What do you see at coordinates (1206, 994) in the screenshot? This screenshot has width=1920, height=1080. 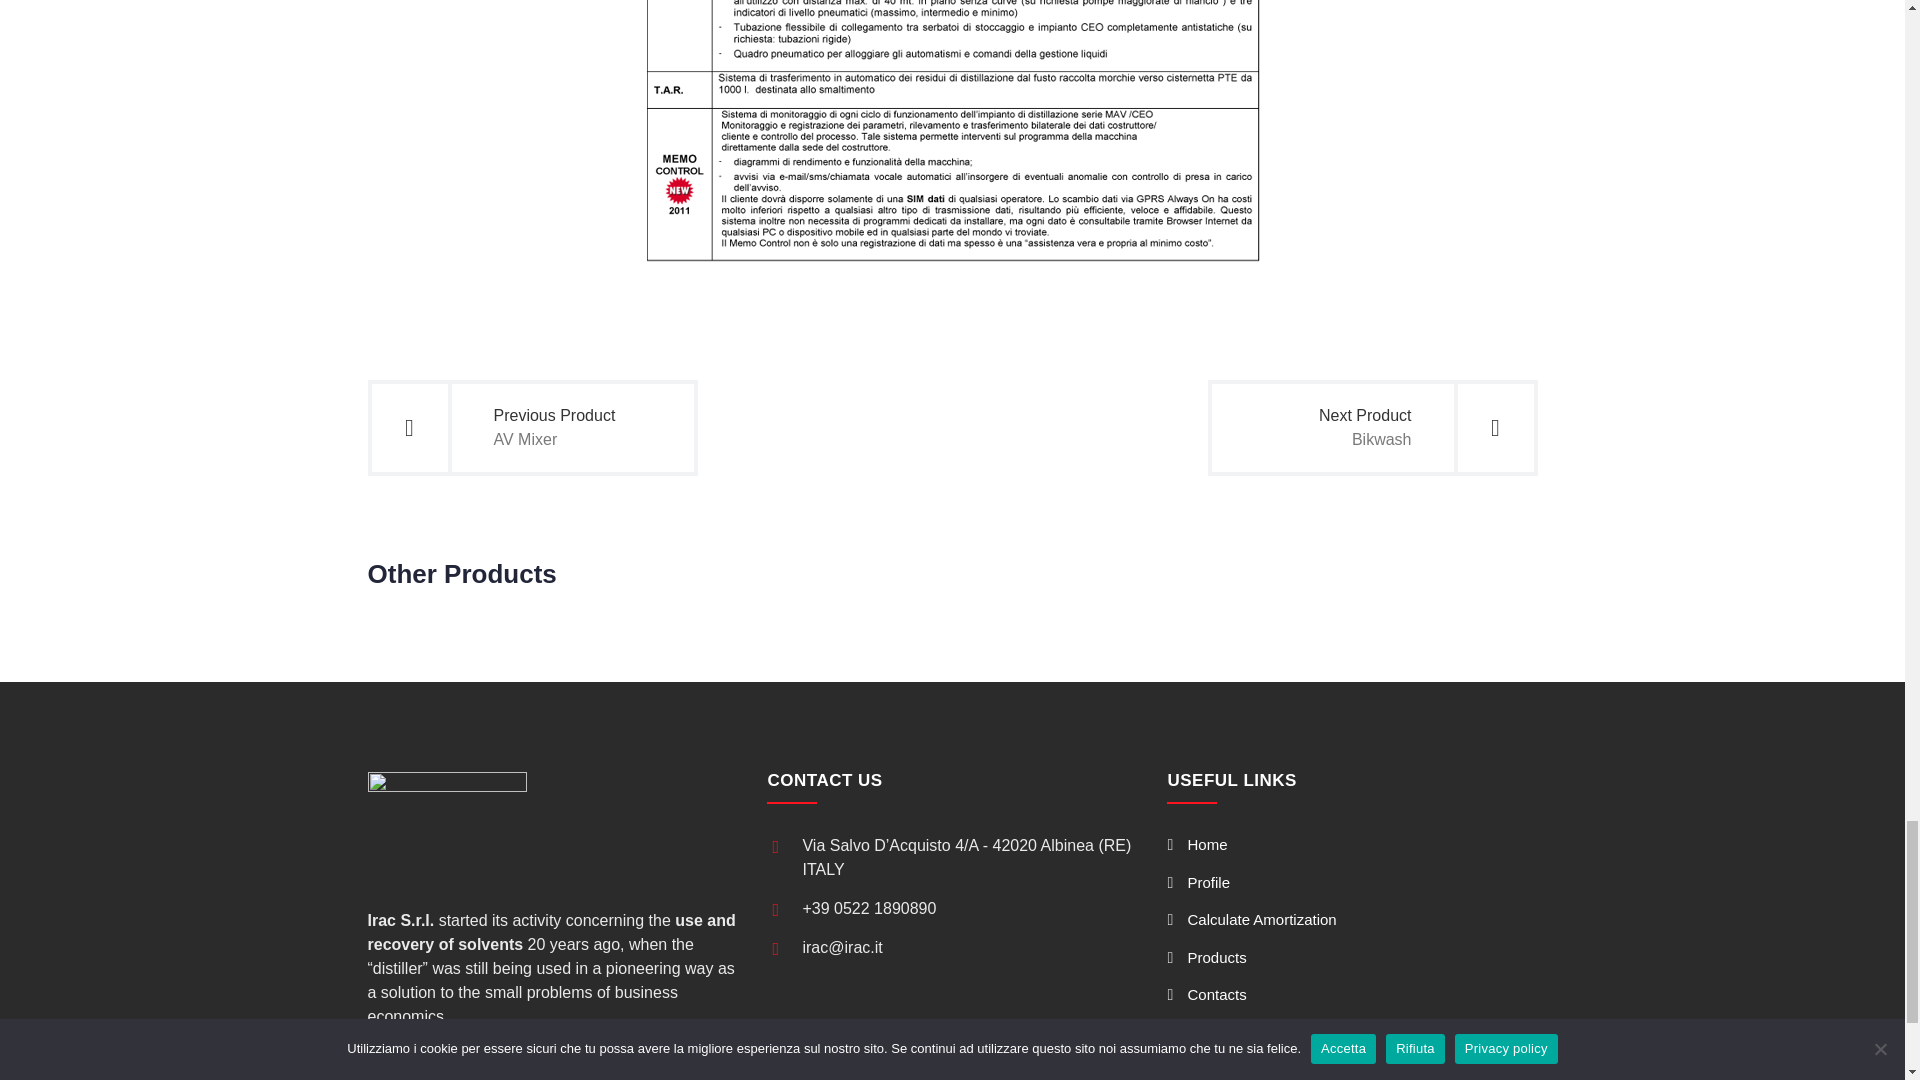 I see `Products` at bounding box center [1206, 994].